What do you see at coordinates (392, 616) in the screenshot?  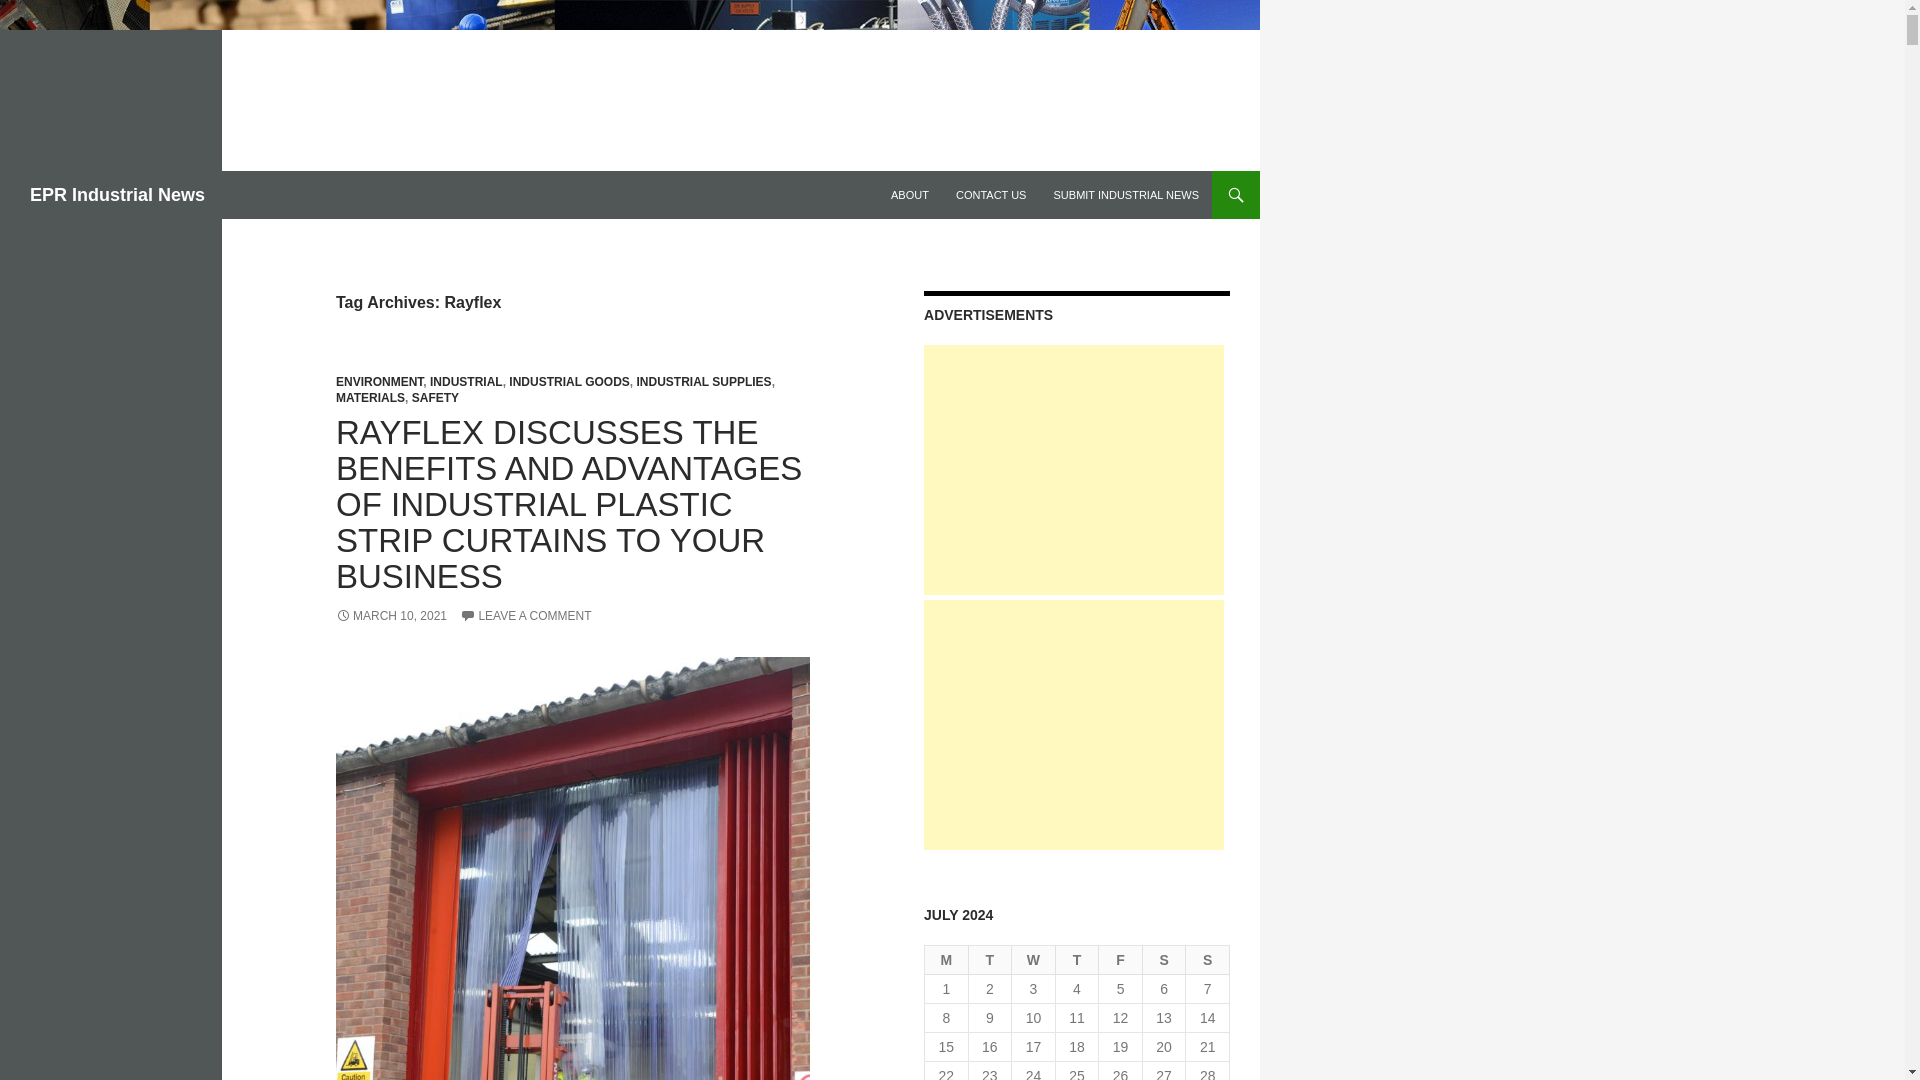 I see `MARCH 10, 2021` at bounding box center [392, 616].